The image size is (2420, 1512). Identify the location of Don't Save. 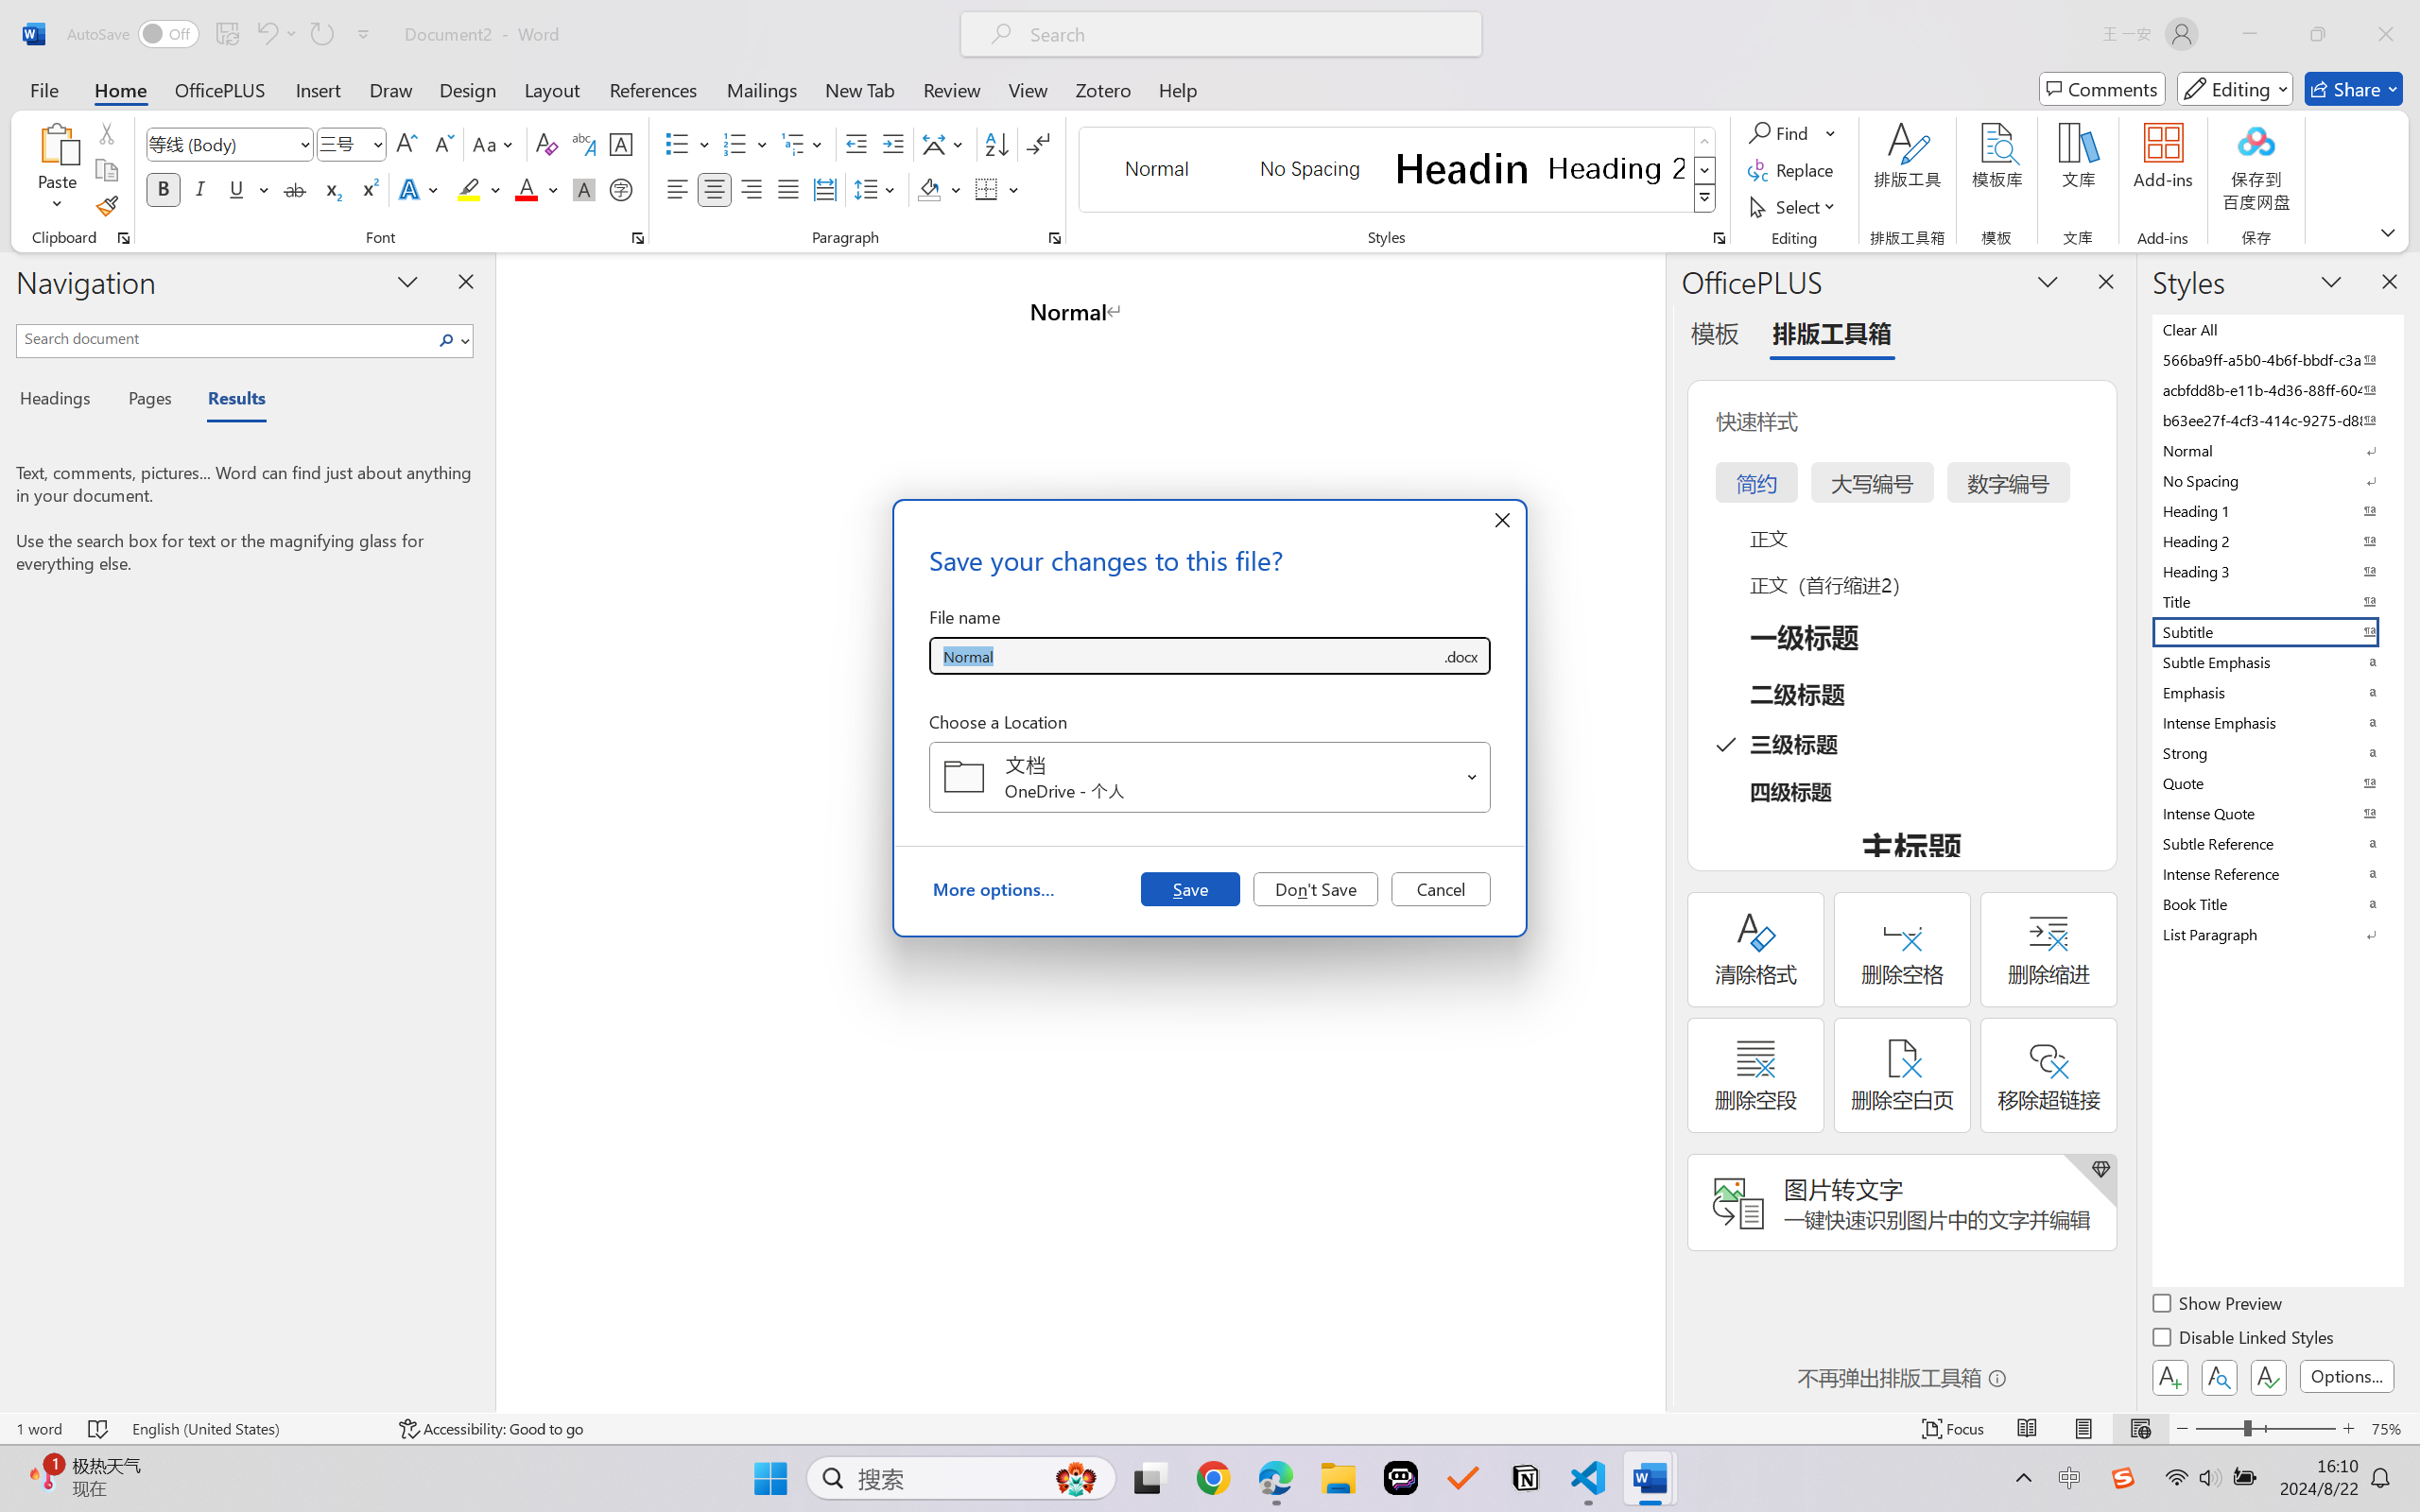
(1316, 888).